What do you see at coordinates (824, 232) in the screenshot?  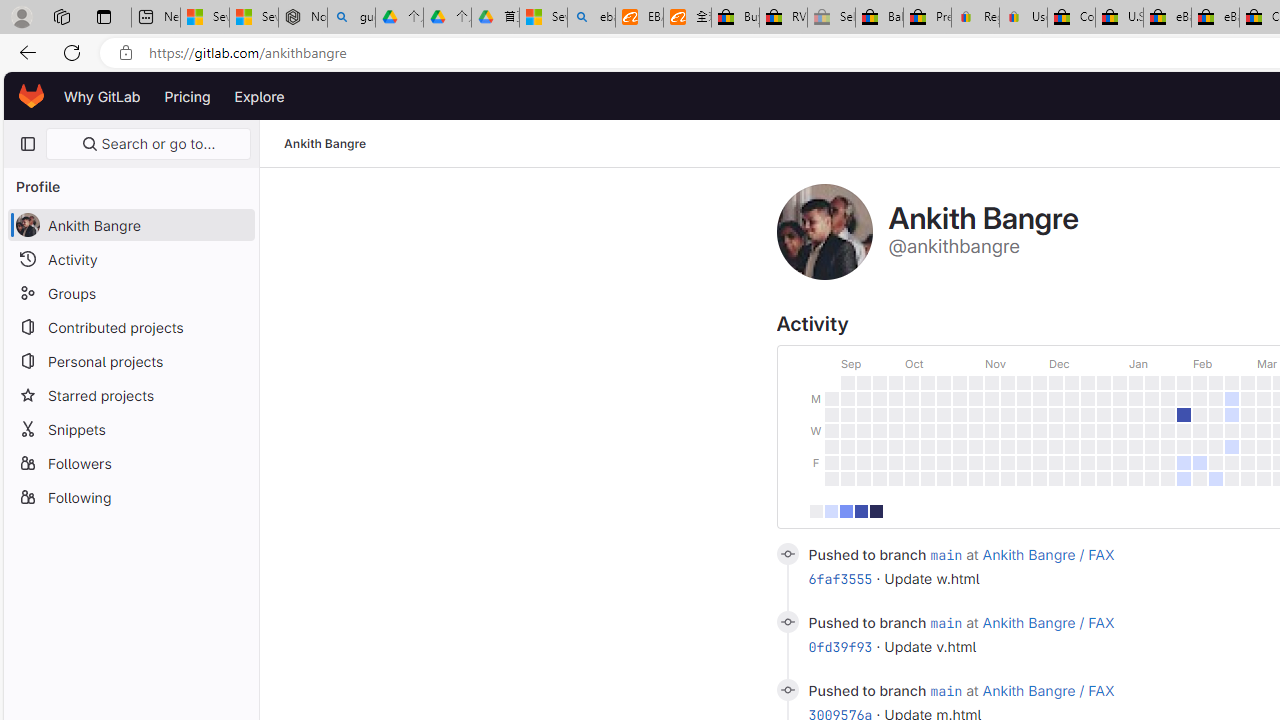 I see `User profile picture` at bounding box center [824, 232].